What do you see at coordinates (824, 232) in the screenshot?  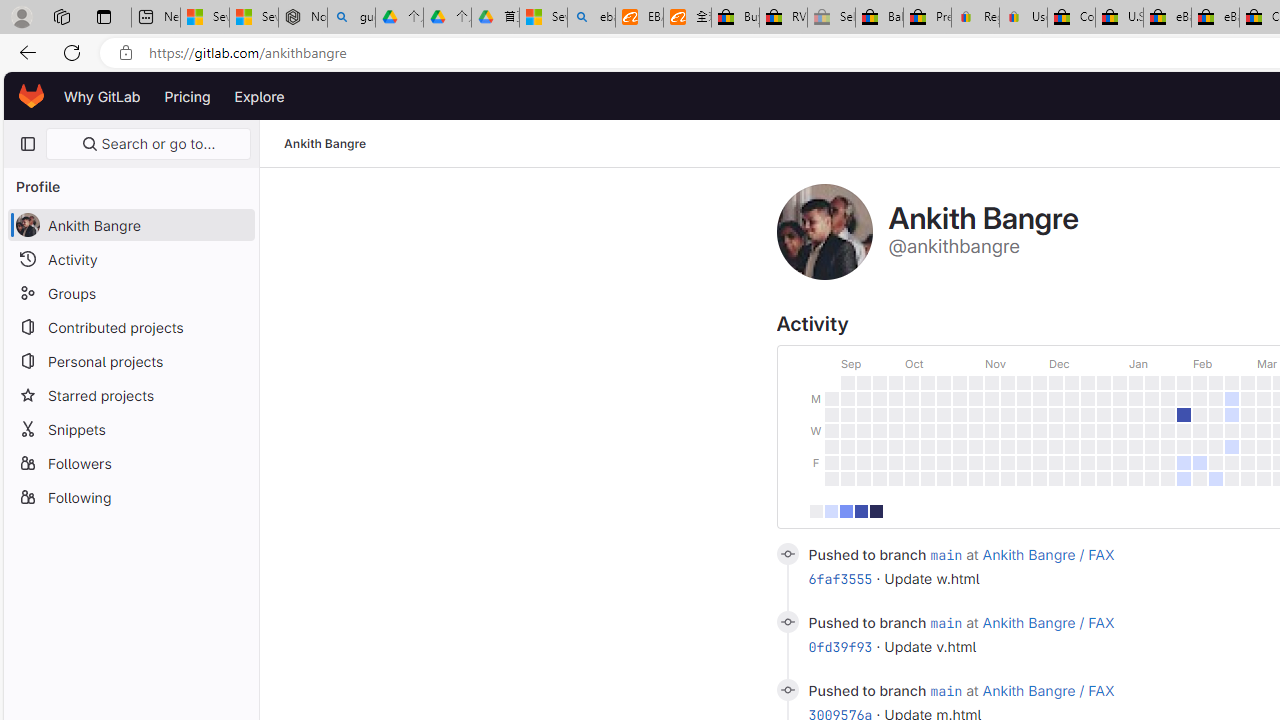 I see `User profile picture` at bounding box center [824, 232].